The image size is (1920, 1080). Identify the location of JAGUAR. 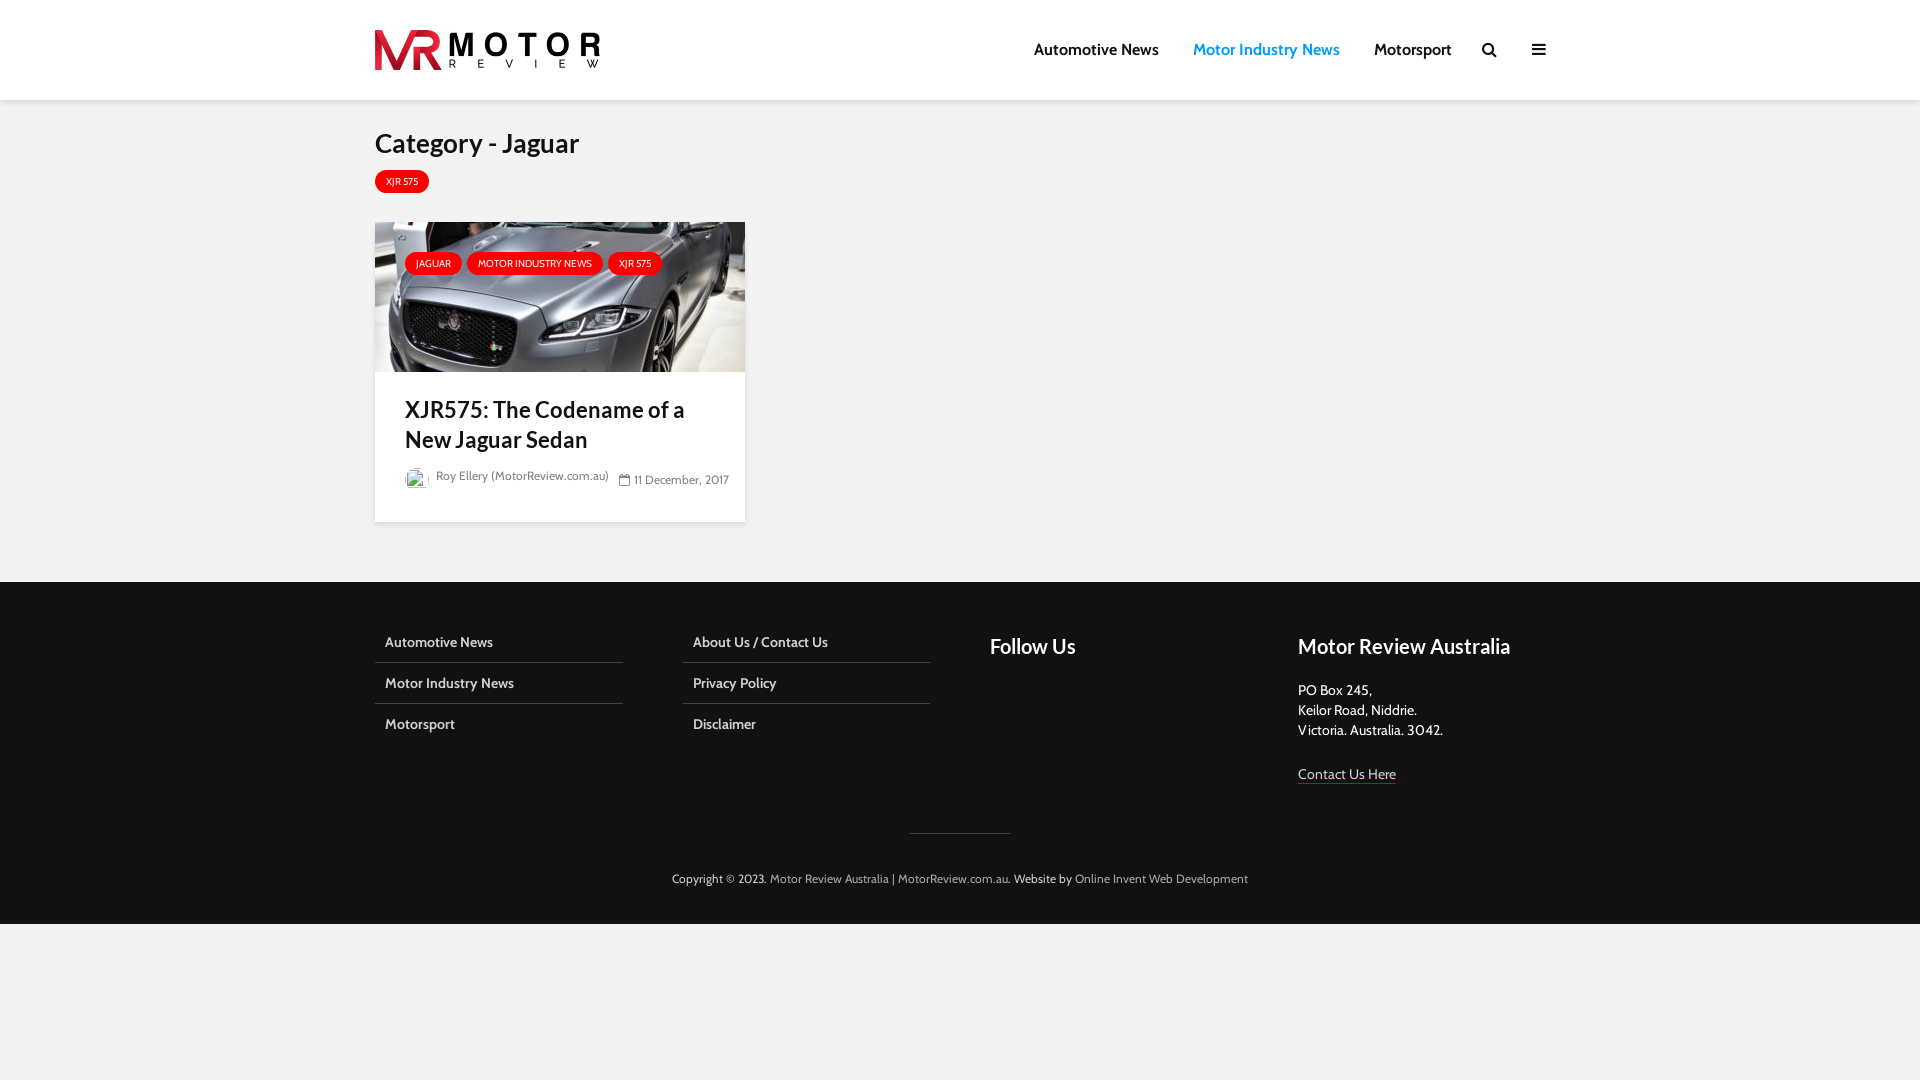
(434, 264).